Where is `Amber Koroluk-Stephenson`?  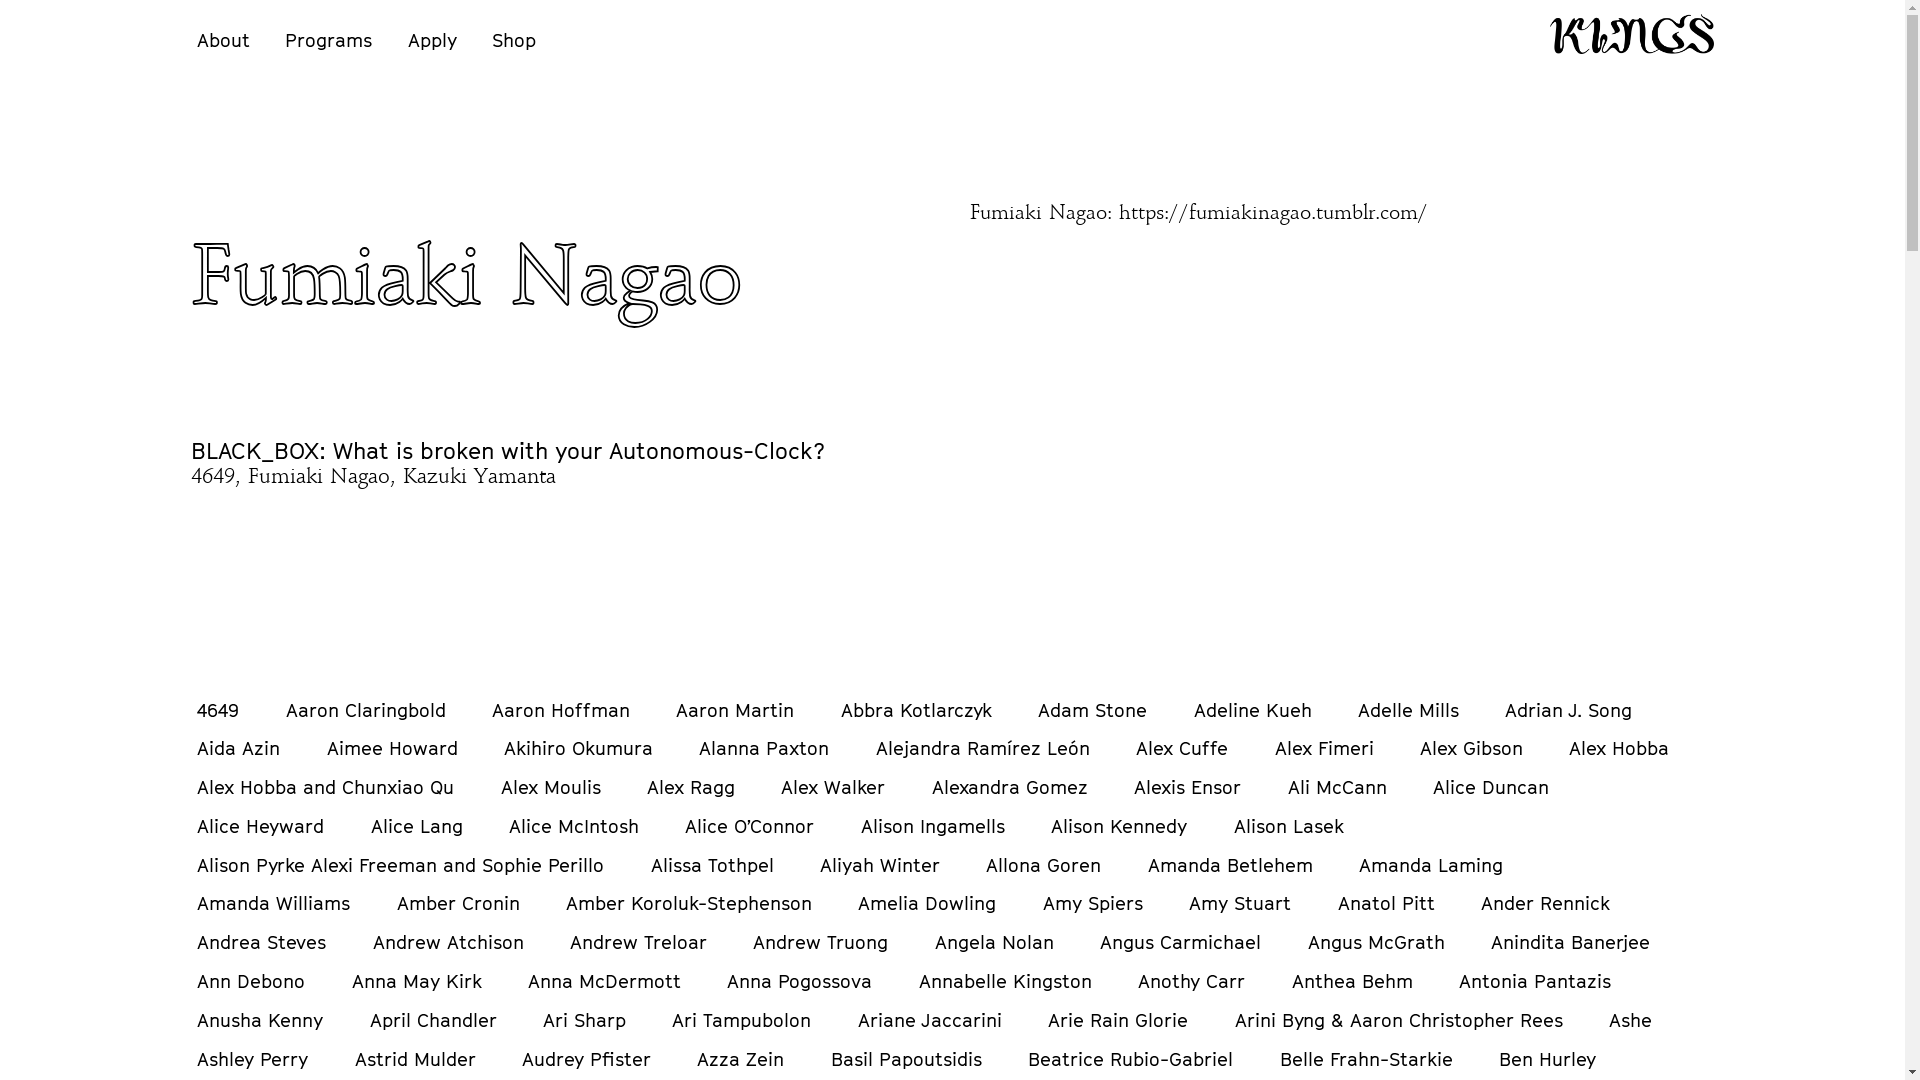 Amber Koroluk-Stephenson is located at coordinates (689, 903).